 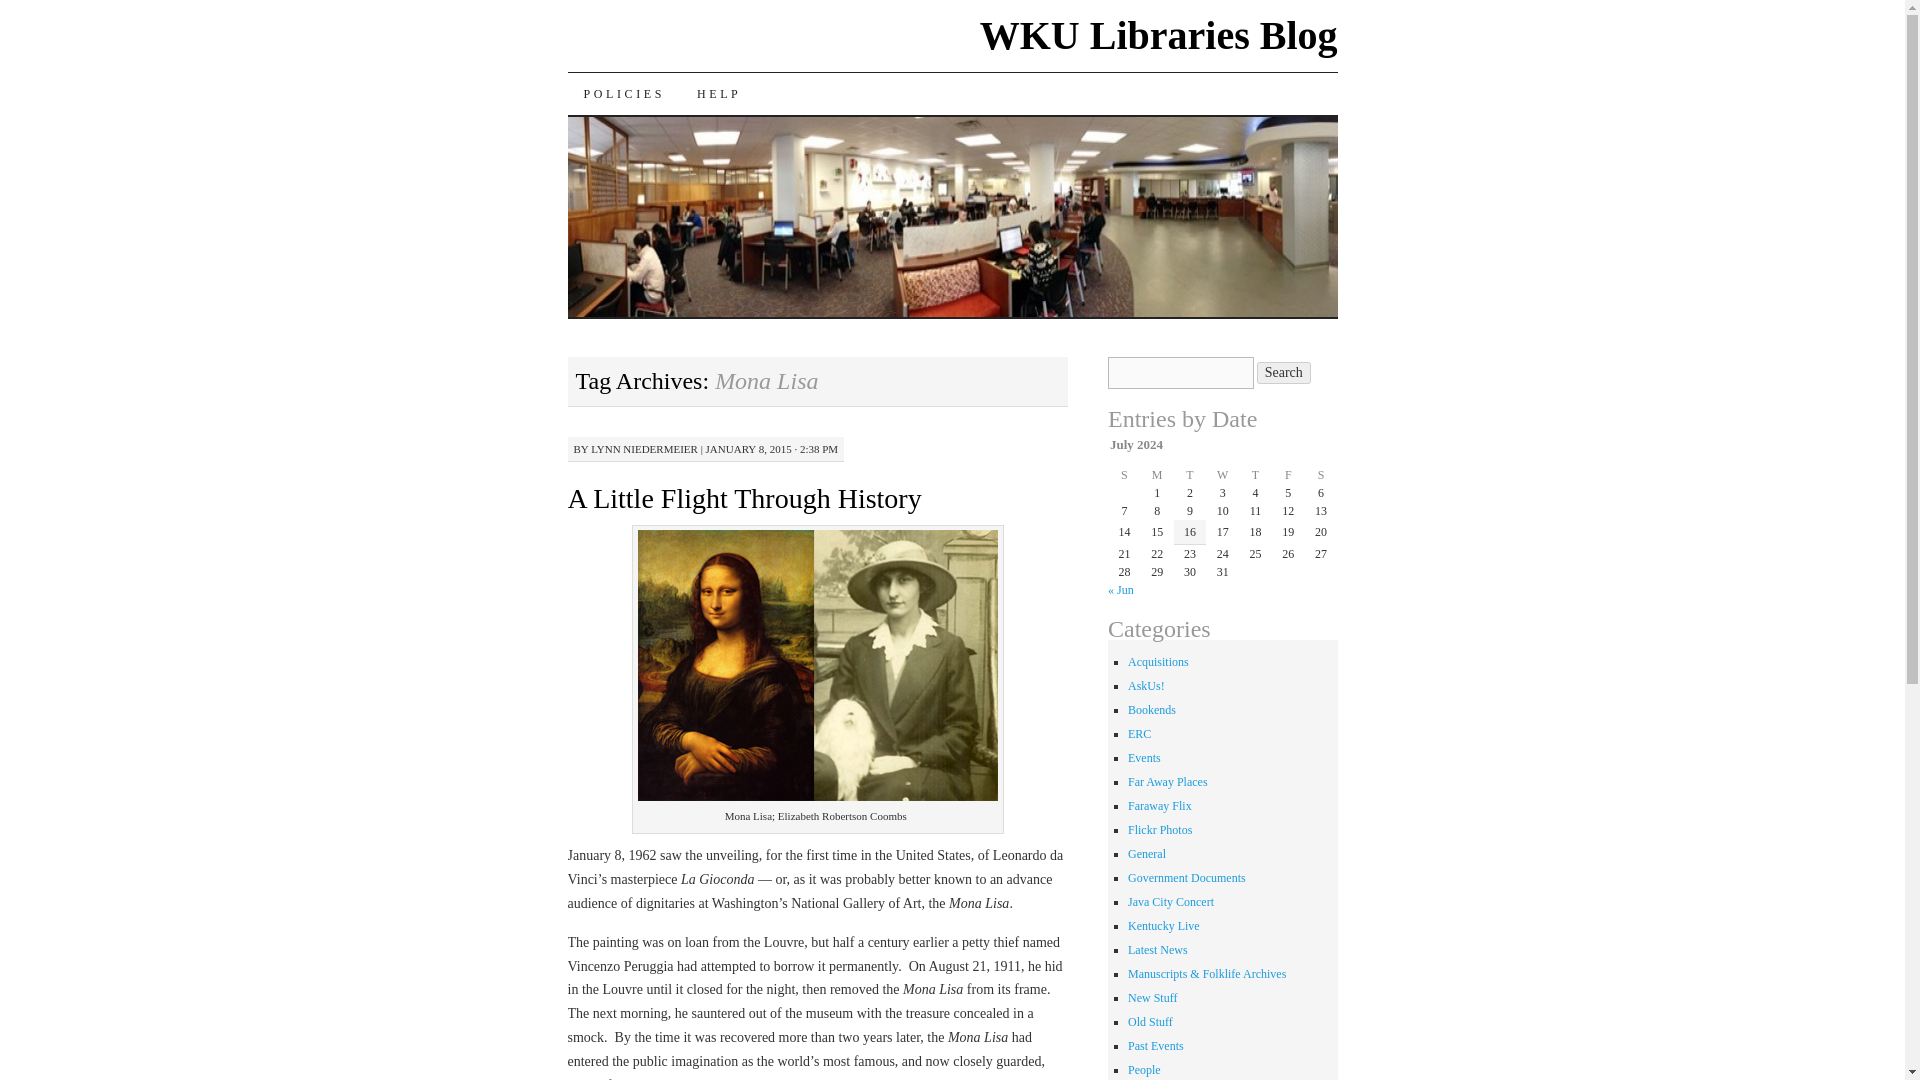 What do you see at coordinates (1288, 474) in the screenshot?
I see `Friday` at bounding box center [1288, 474].